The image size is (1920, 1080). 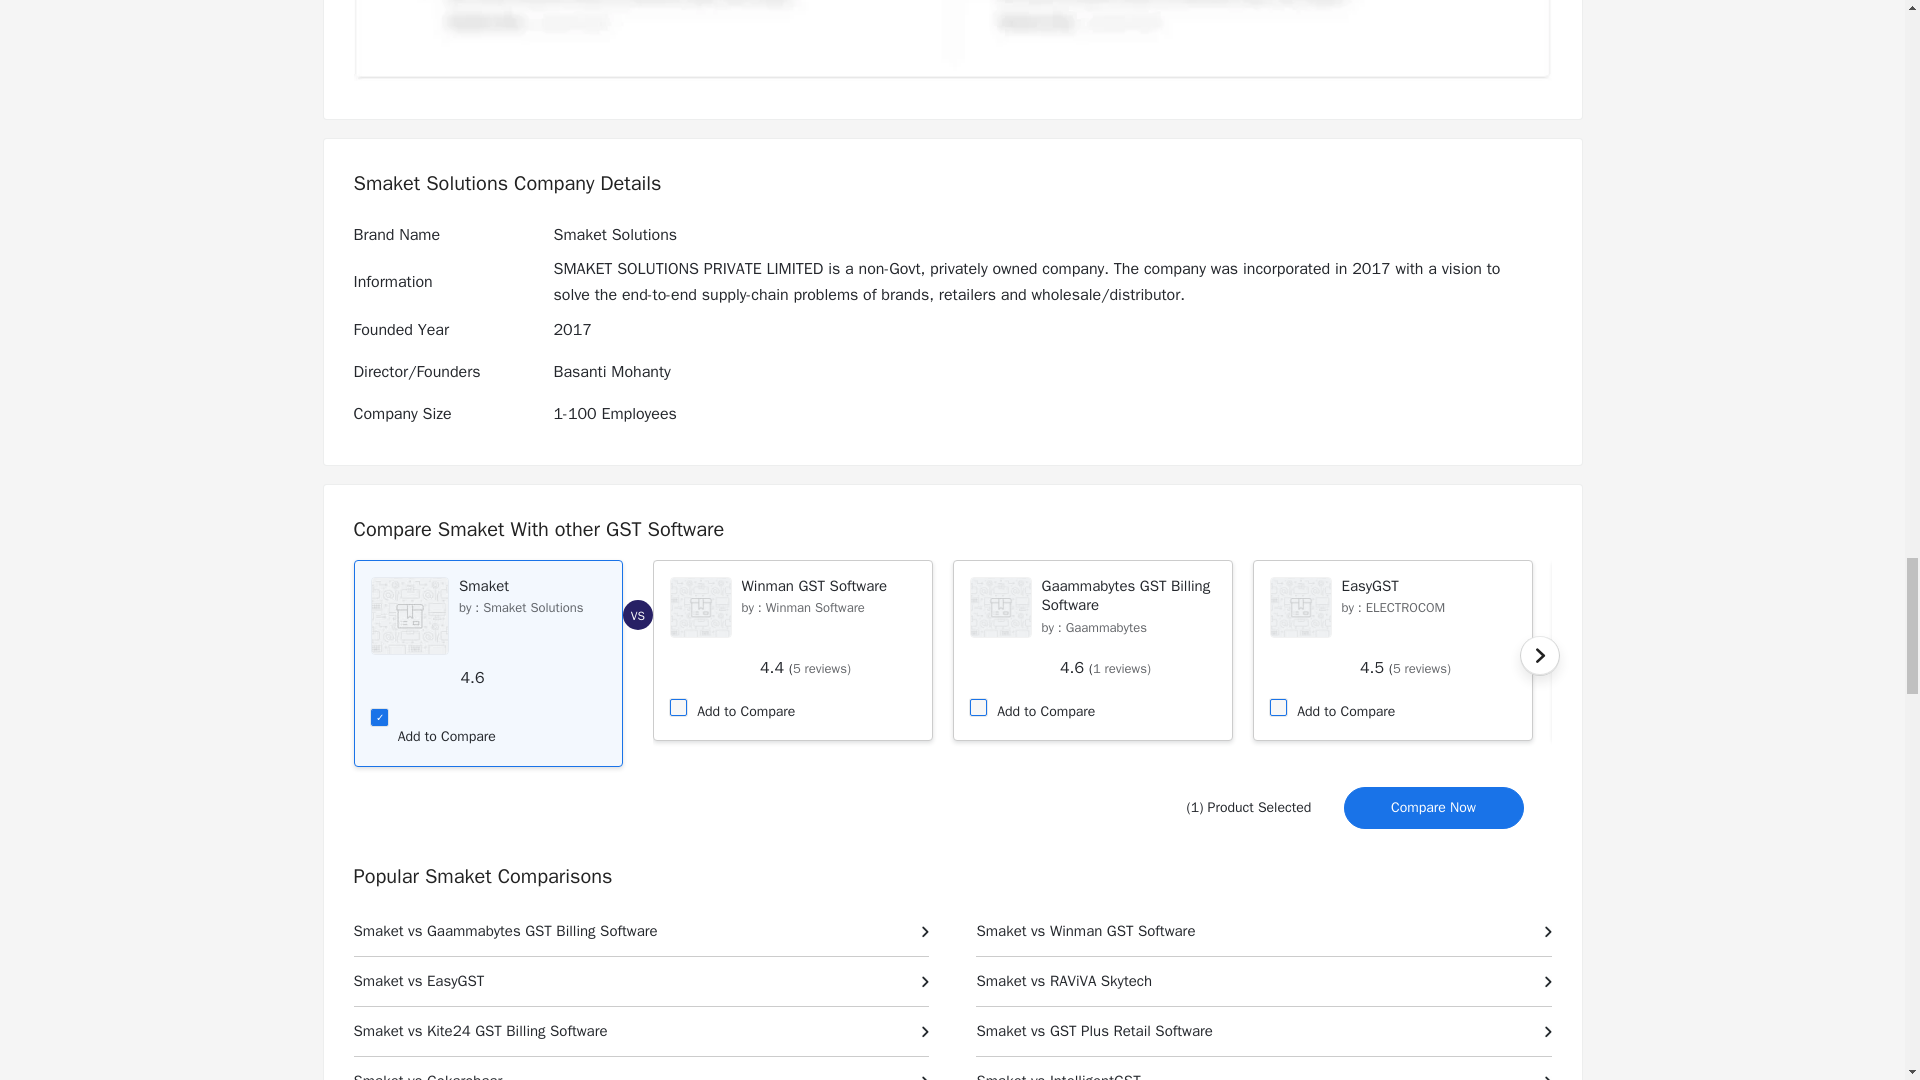 I want to click on on, so click(x=676, y=704).